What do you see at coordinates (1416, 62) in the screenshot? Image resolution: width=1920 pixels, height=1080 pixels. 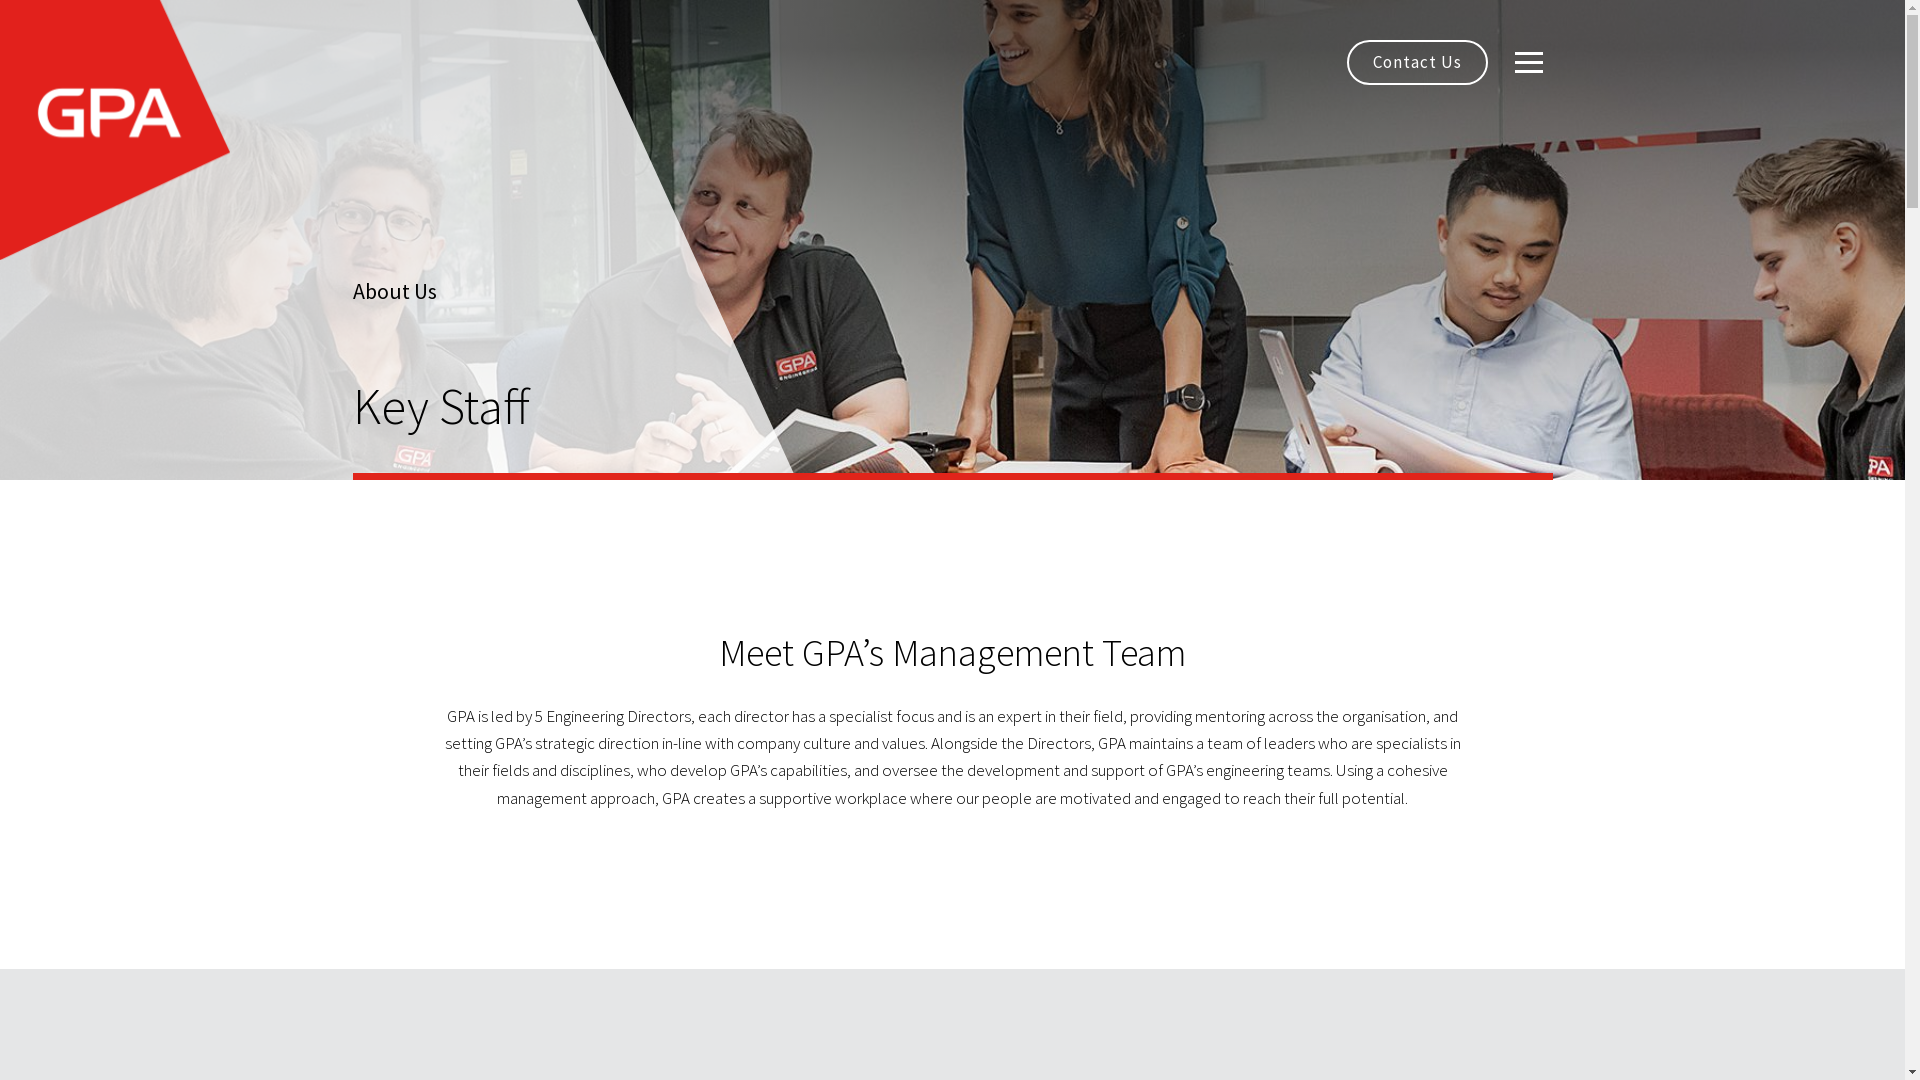 I see `Contact Us` at bounding box center [1416, 62].